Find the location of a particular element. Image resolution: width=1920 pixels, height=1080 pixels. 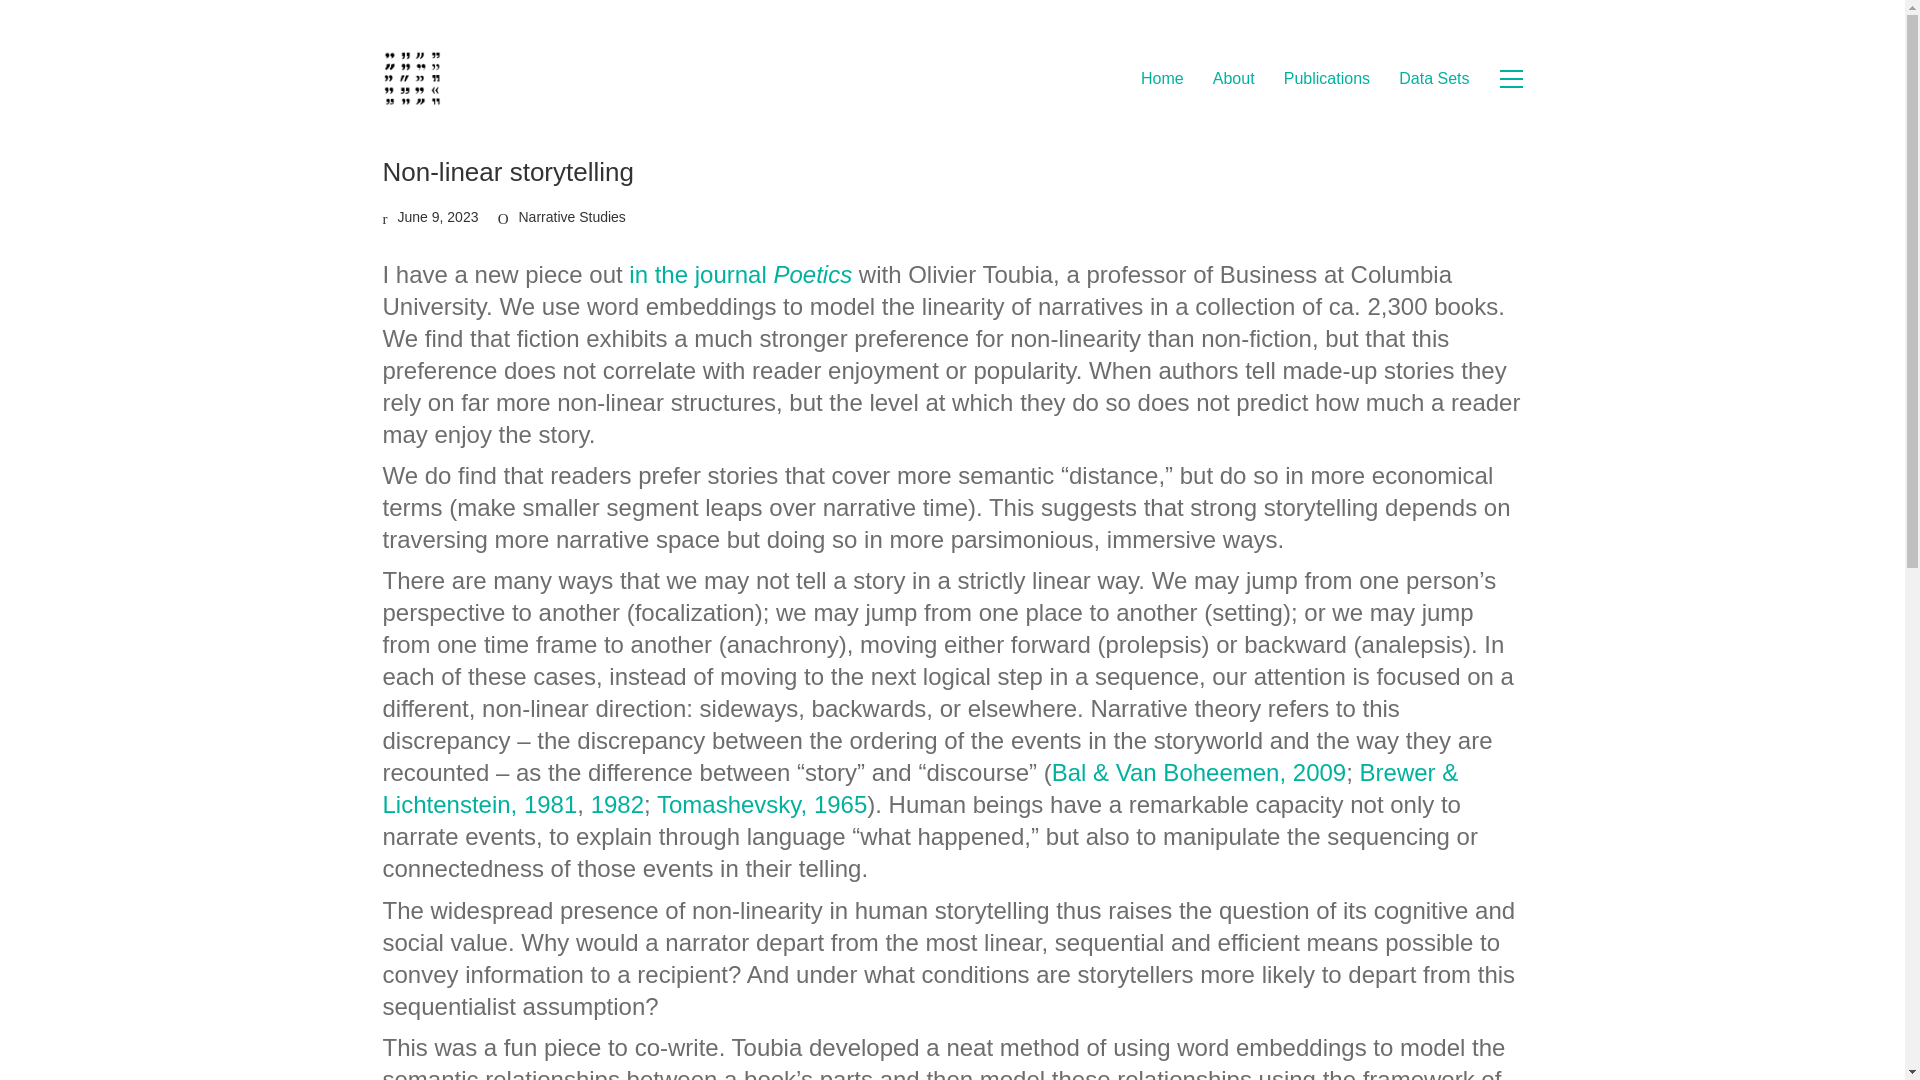

Tomashevsky, 1965 is located at coordinates (762, 804).